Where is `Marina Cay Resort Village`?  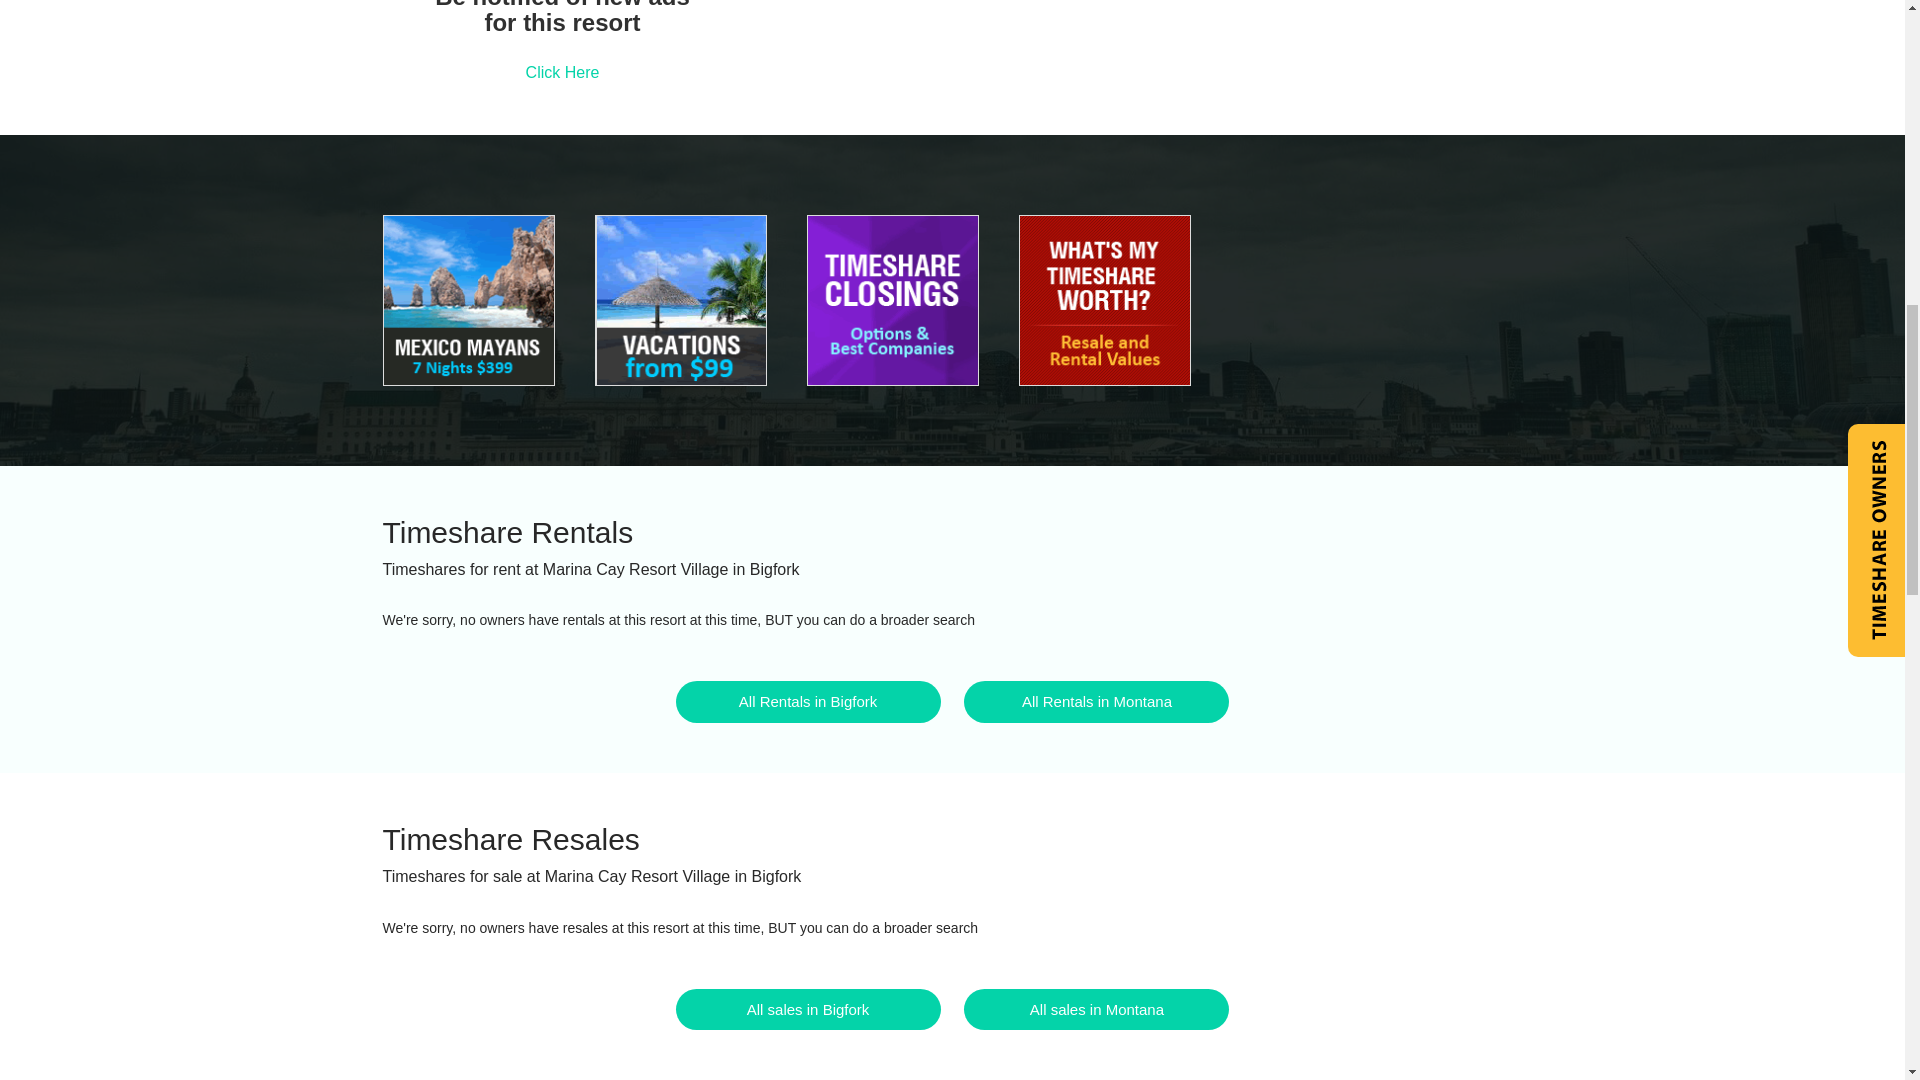
Marina Cay Resort Village is located at coordinates (468, 300).